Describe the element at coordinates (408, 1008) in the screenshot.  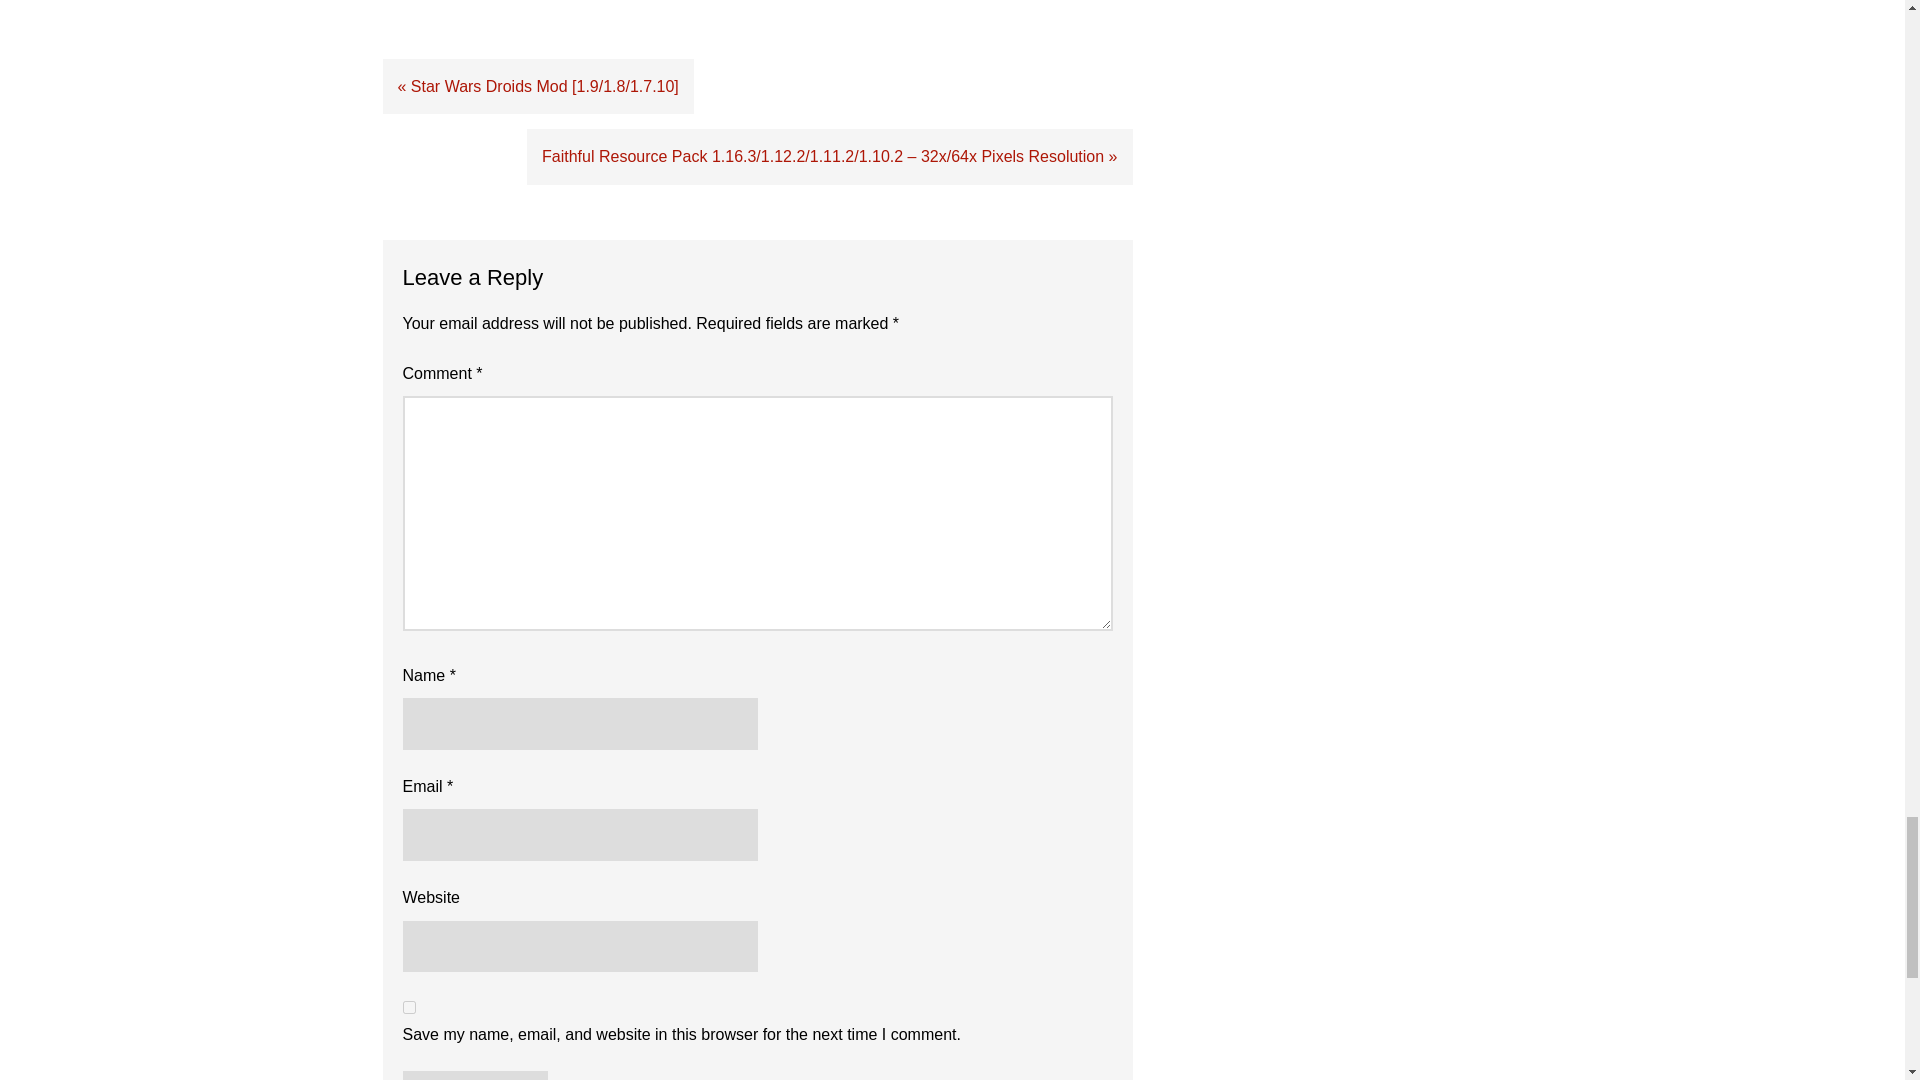
I see `yes` at that location.